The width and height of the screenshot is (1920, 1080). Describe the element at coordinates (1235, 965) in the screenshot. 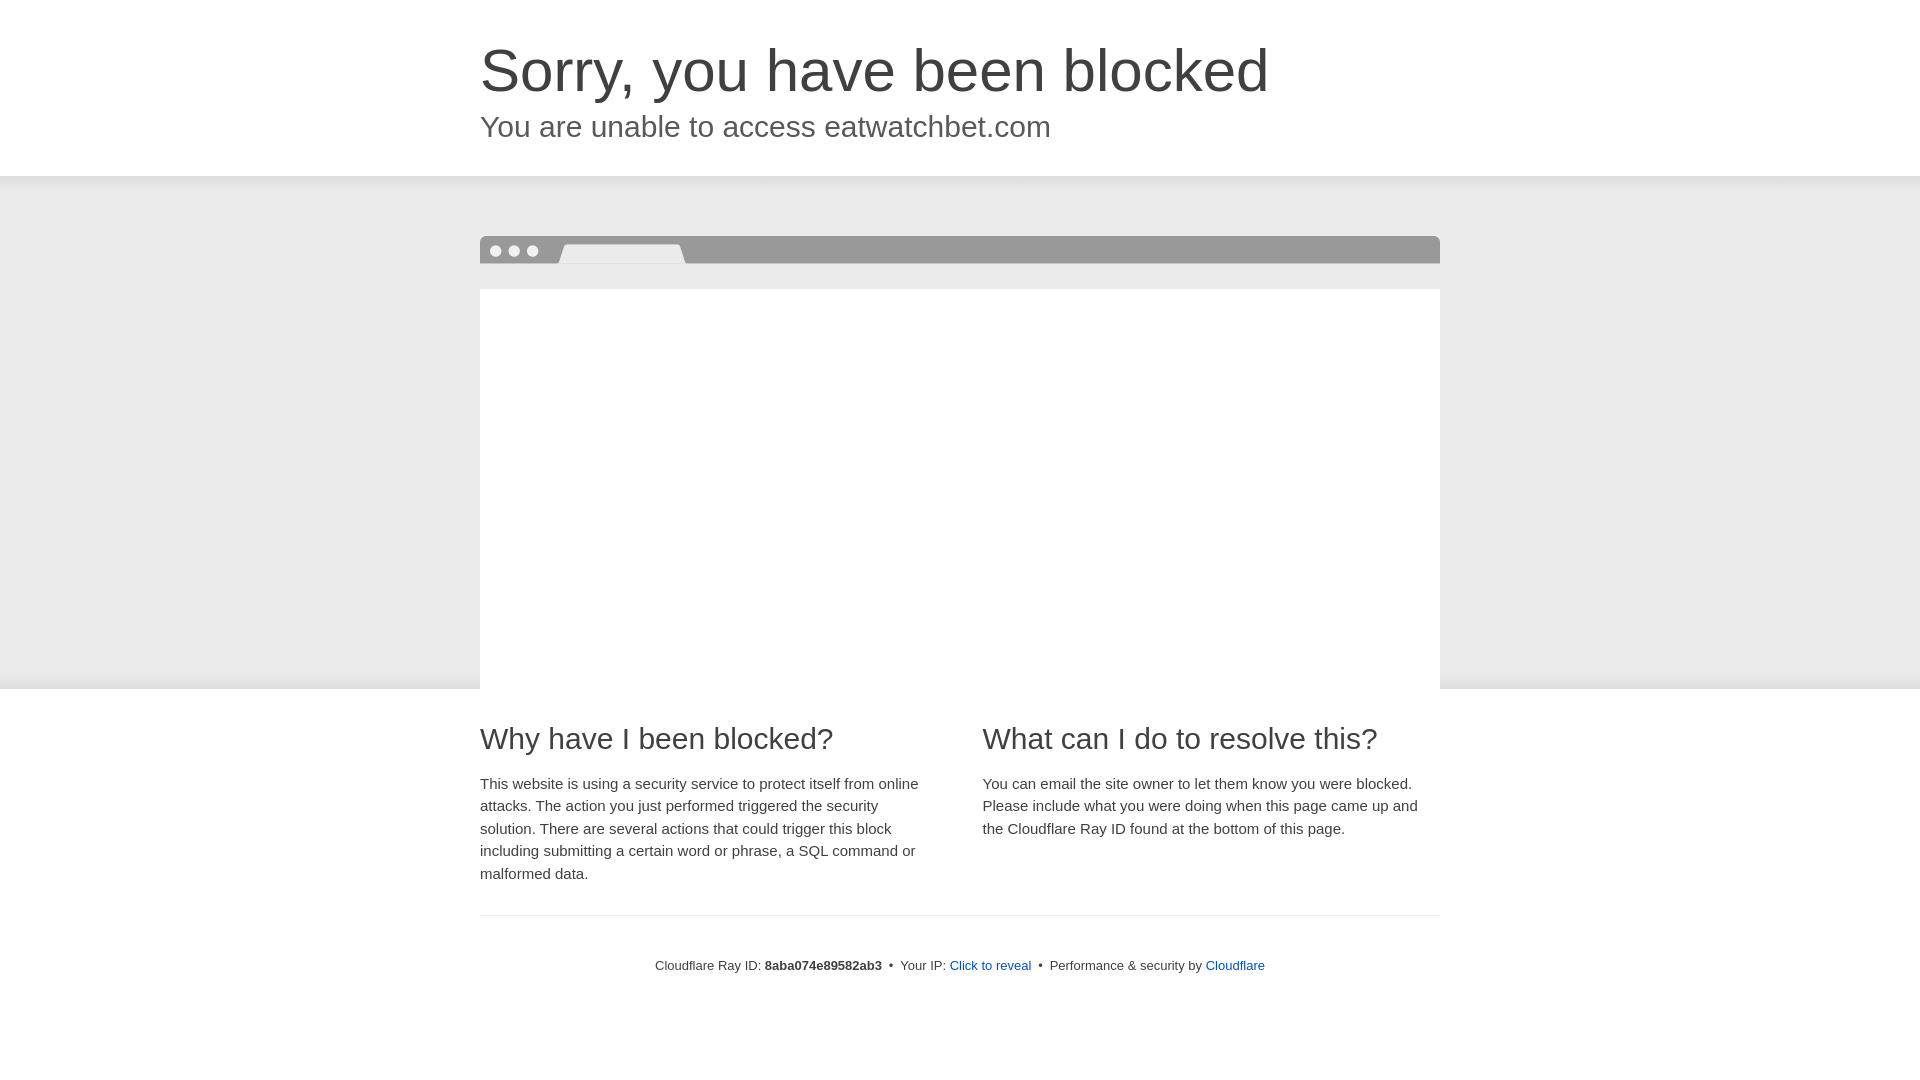

I see `Cloudflare` at that location.